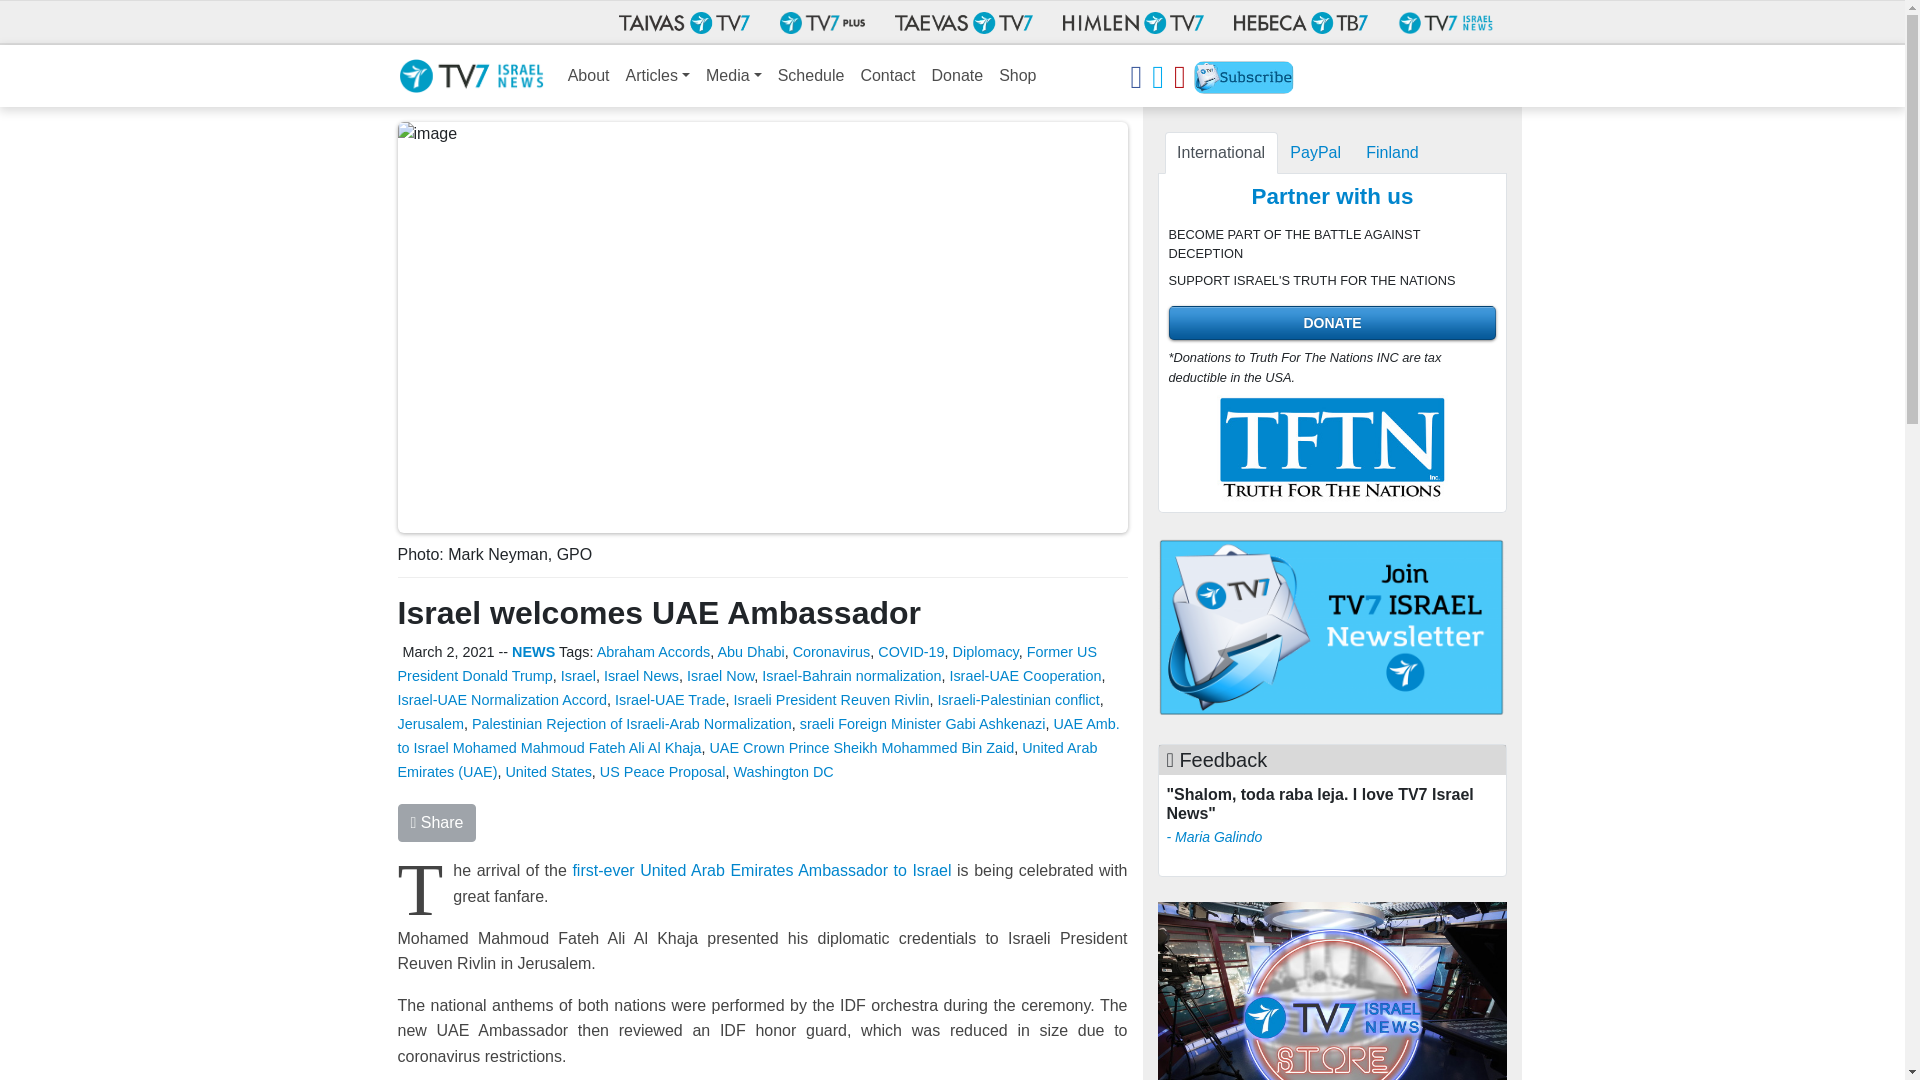 The image size is (1920, 1080). Describe the element at coordinates (533, 651) in the screenshot. I see `NEWS` at that location.